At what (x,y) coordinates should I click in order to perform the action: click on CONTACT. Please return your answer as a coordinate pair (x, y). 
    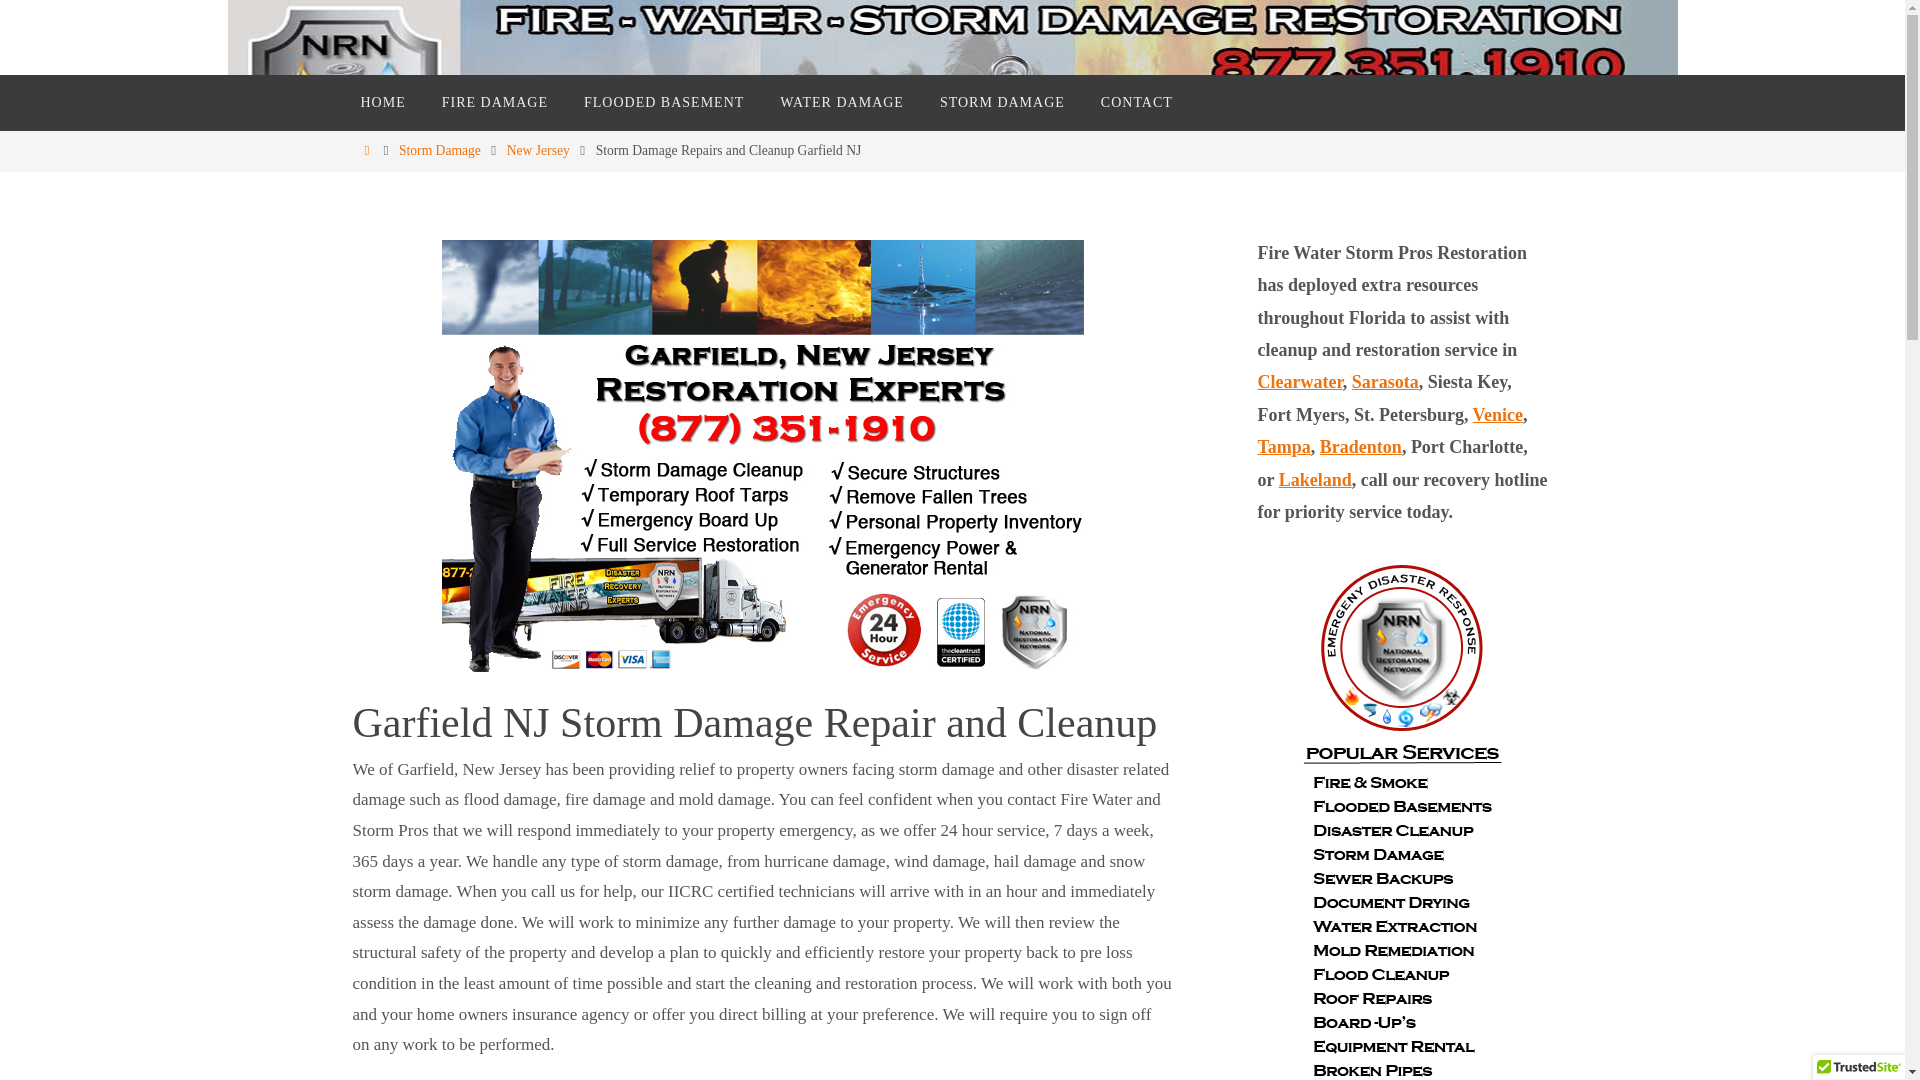
    Looking at the image, I should click on (1136, 102).